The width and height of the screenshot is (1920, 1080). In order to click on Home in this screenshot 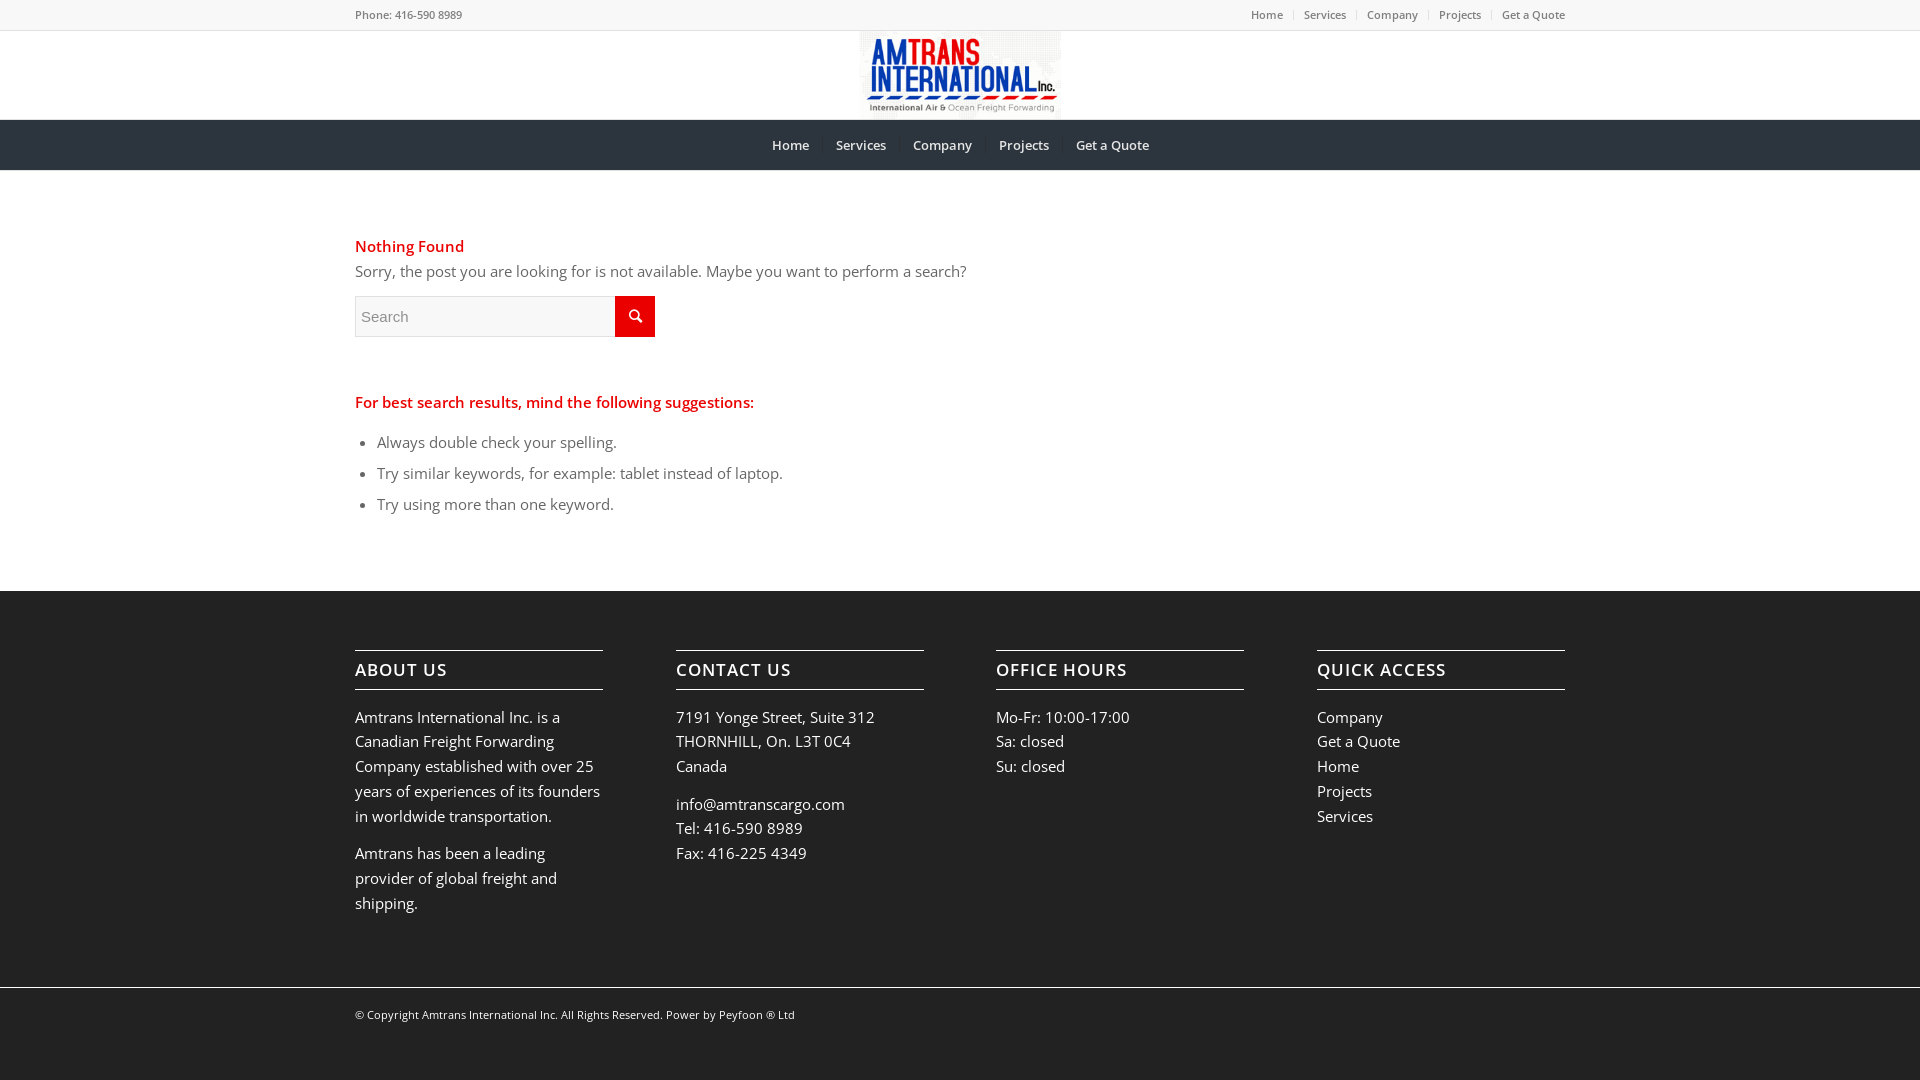, I will do `click(790, 145)`.